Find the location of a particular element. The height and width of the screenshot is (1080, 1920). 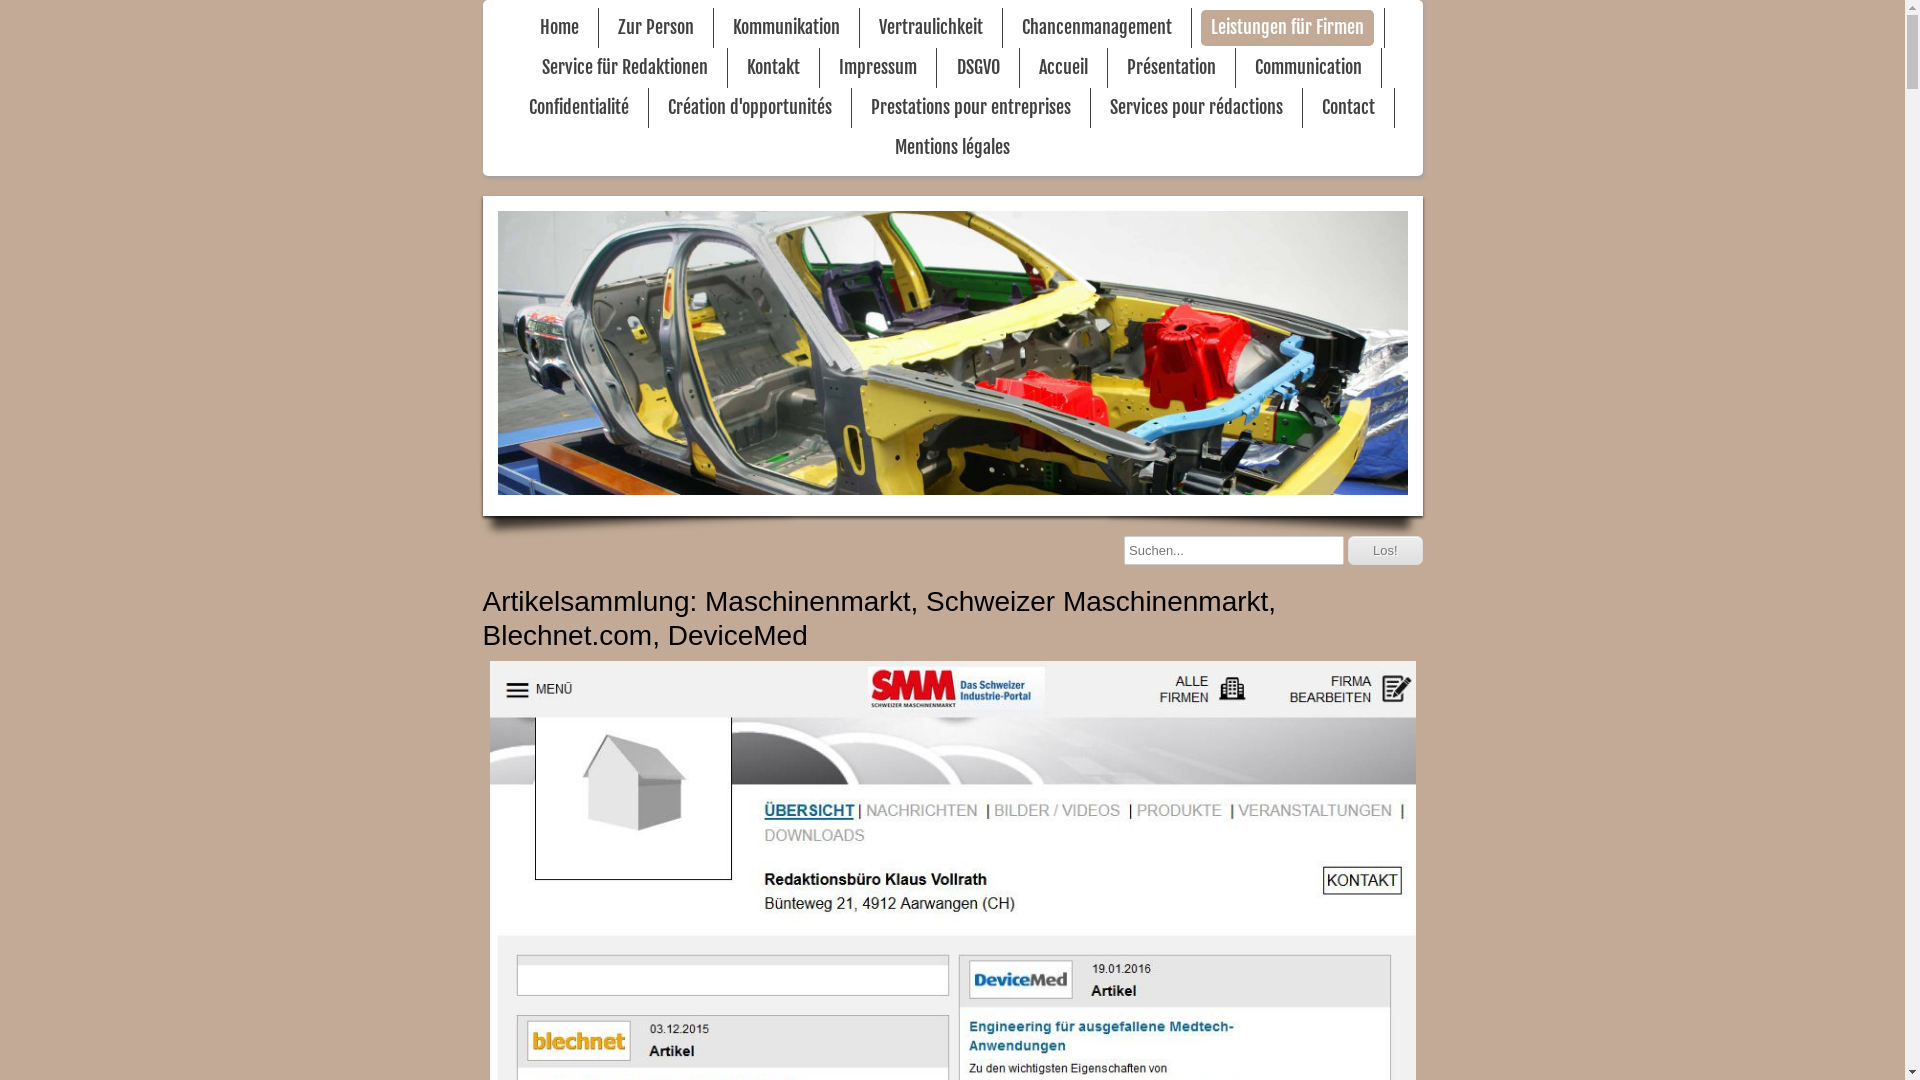

Kommunikation is located at coordinates (786, 28).